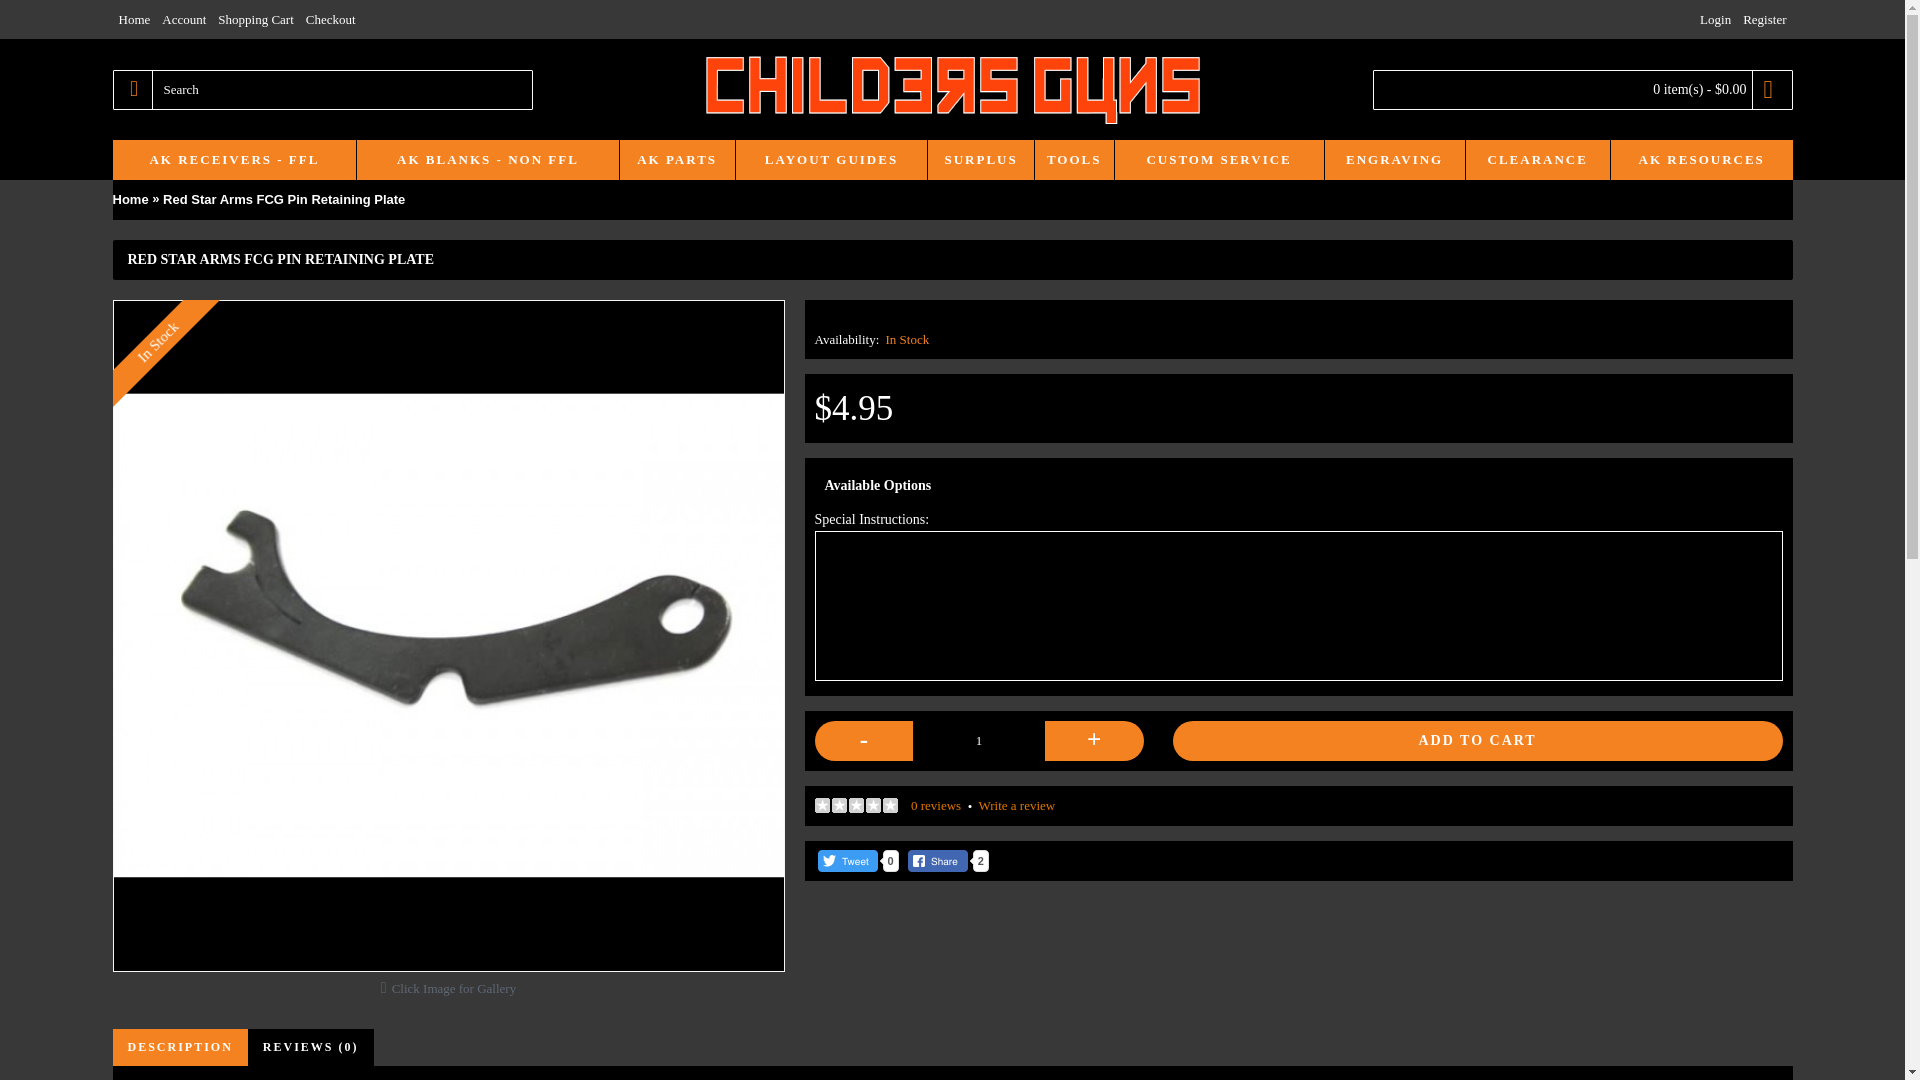 The width and height of the screenshot is (1920, 1080). What do you see at coordinates (1538, 160) in the screenshot?
I see `CLEARANCE` at bounding box center [1538, 160].